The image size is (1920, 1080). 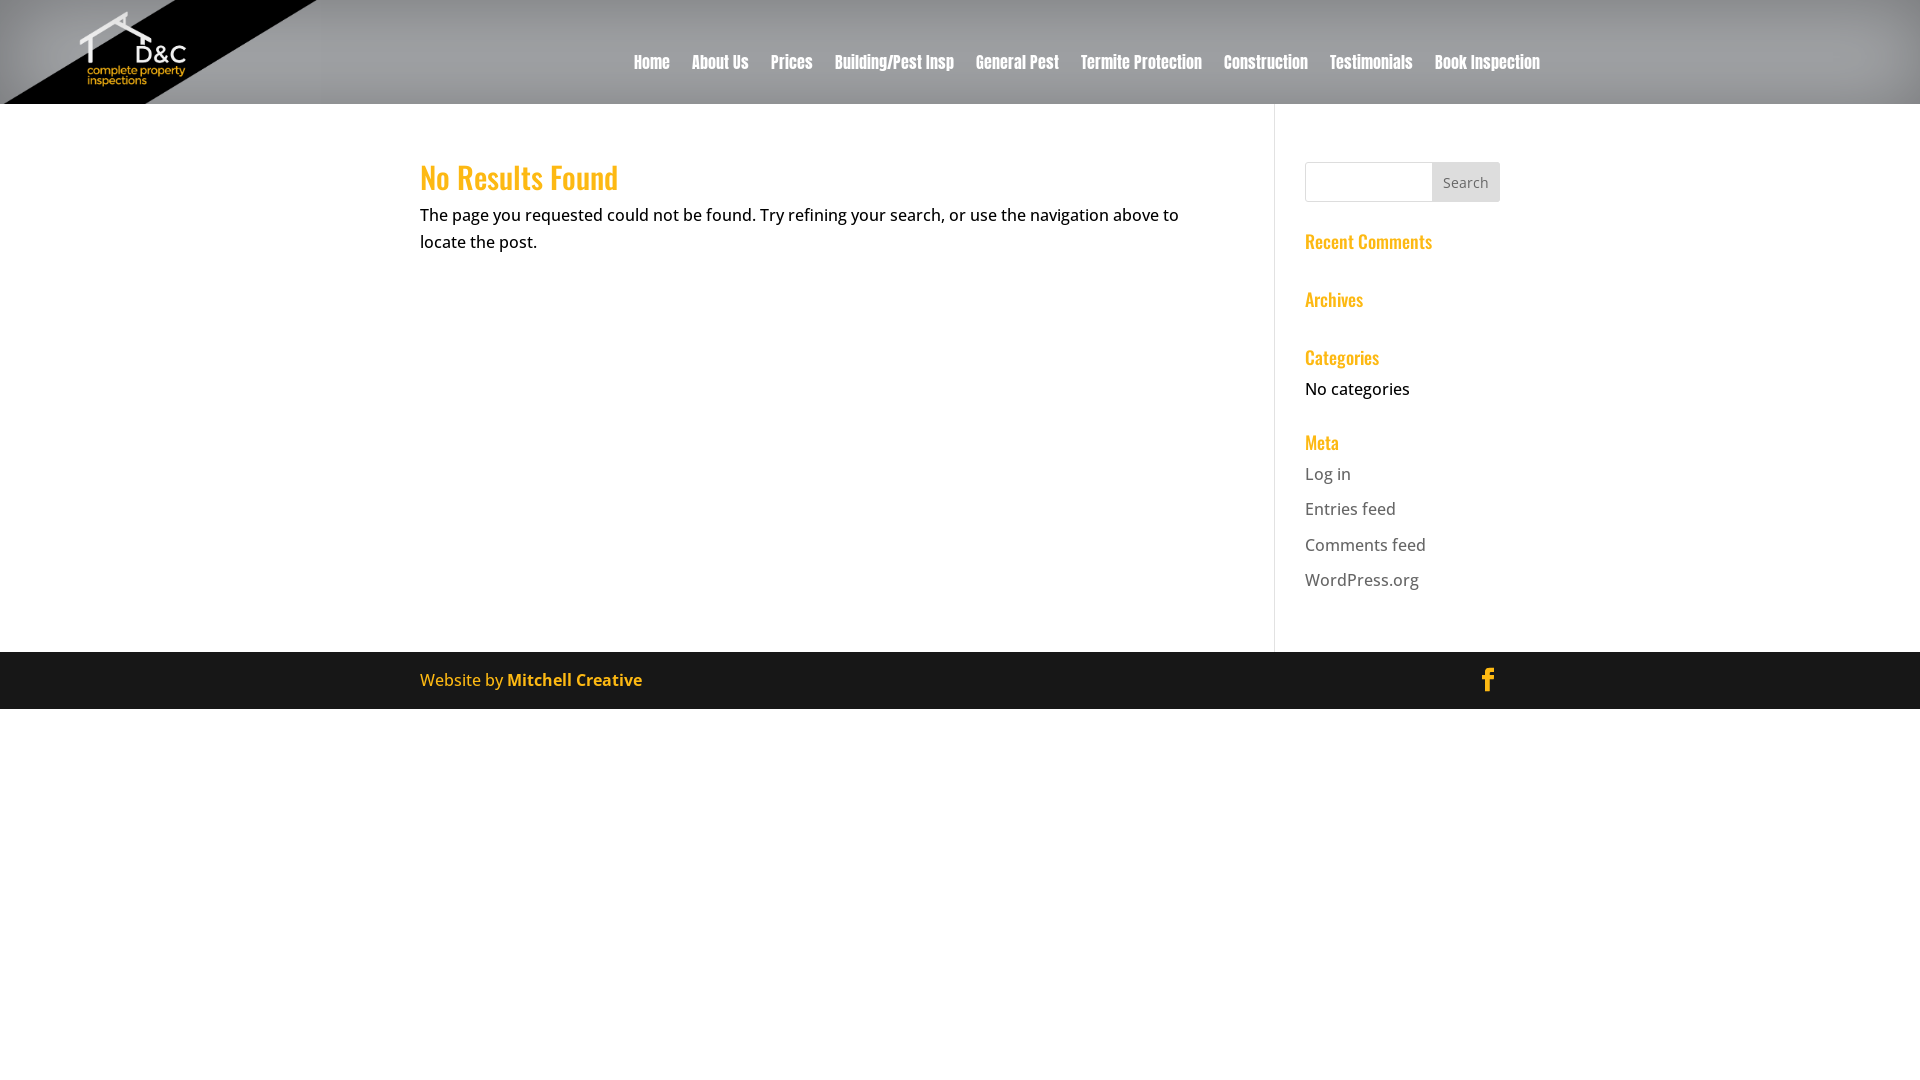 What do you see at coordinates (1466, 182) in the screenshot?
I see `Search` at bounding box center [1466, 182].